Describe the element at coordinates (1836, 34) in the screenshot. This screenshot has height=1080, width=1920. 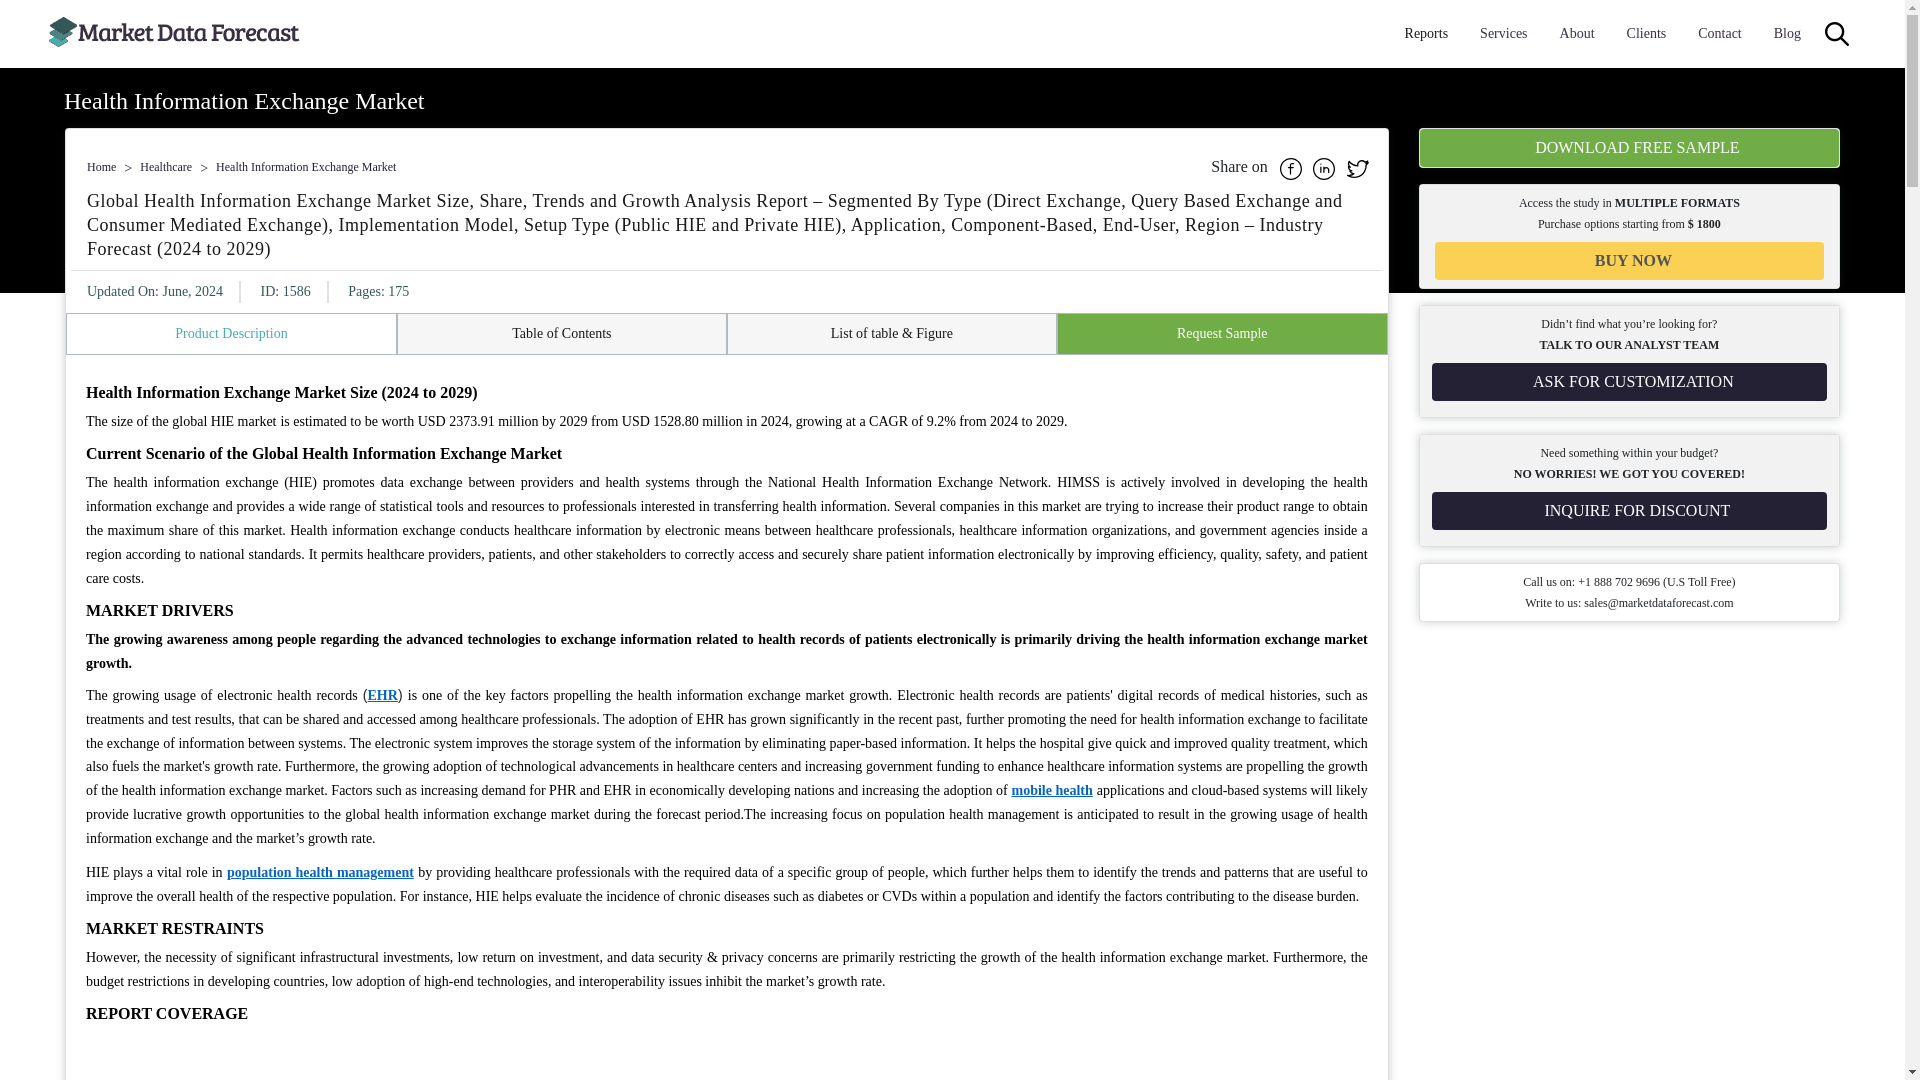
I see `search-icon` at that location.